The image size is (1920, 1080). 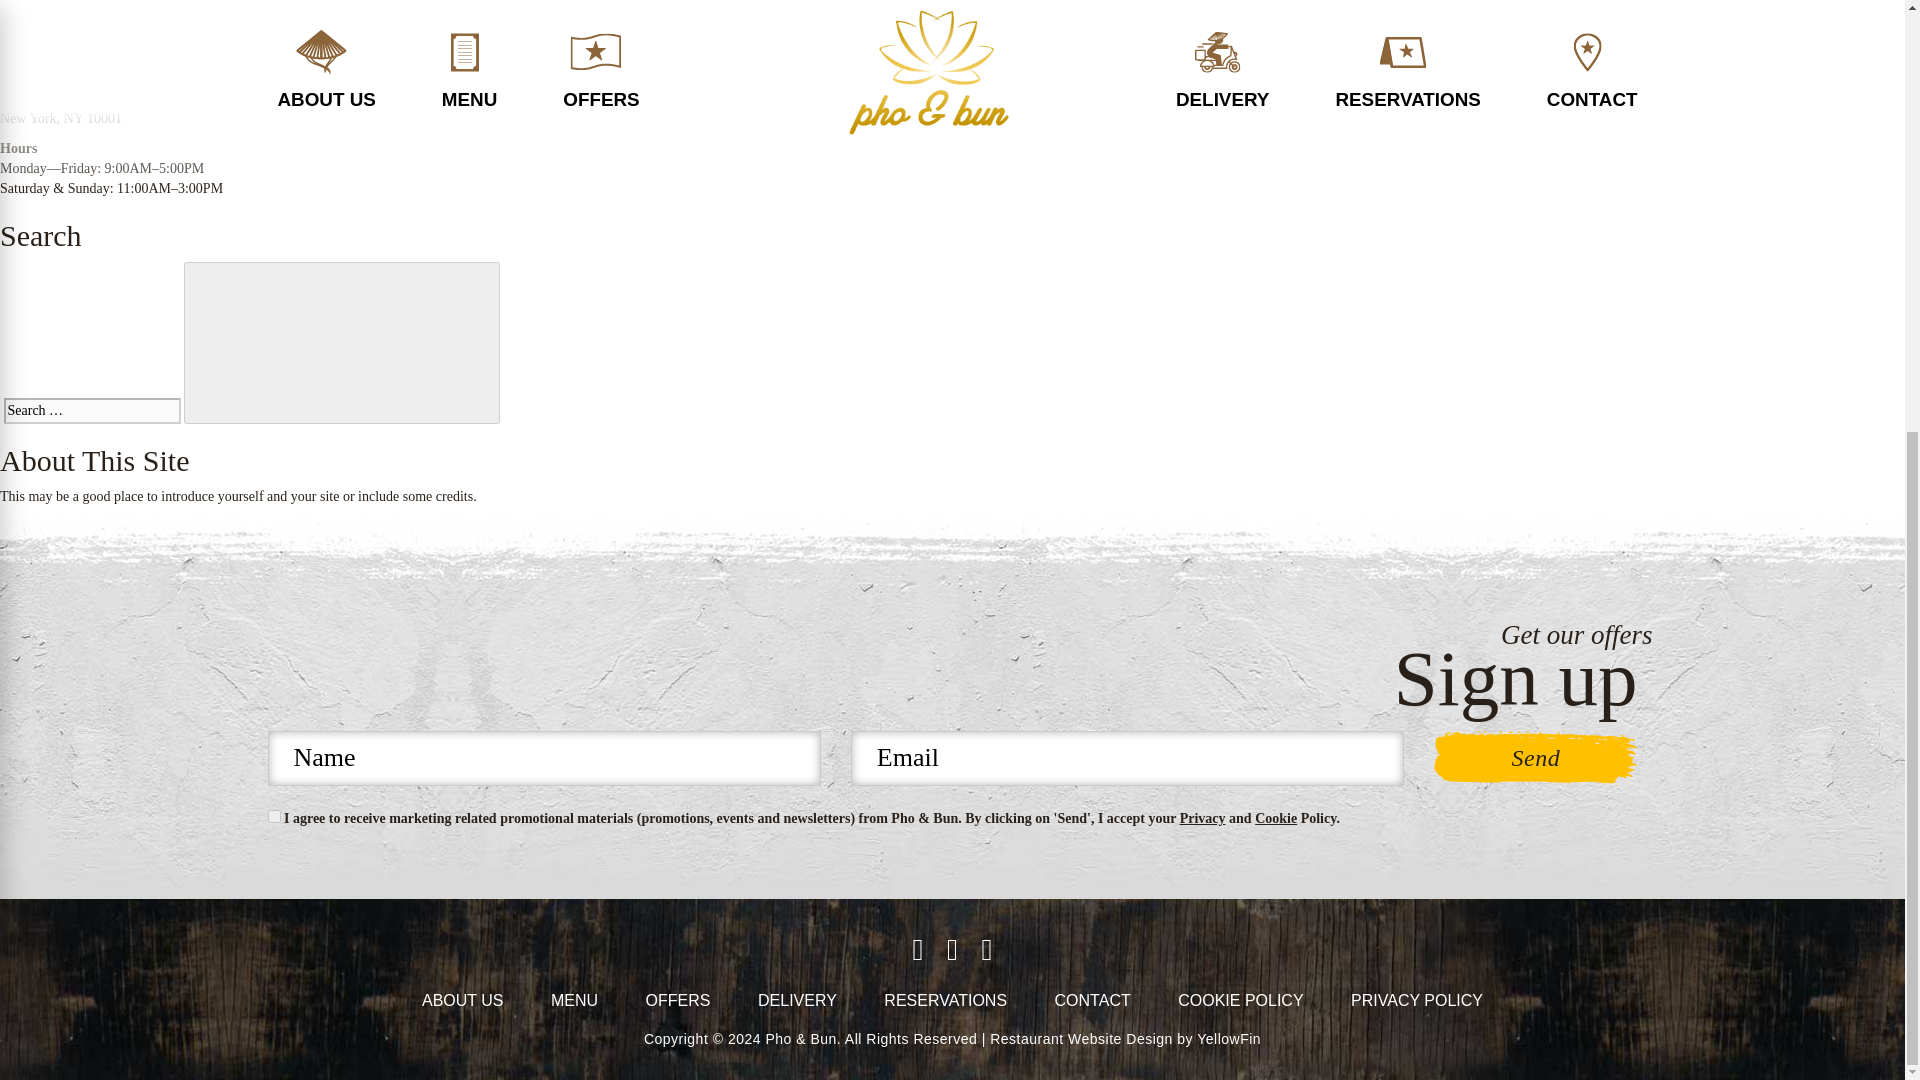 What do you see at coordinates (462, 1000) in the screenshot?
I see `ABOUT US` at bounding box center [462, 1000].